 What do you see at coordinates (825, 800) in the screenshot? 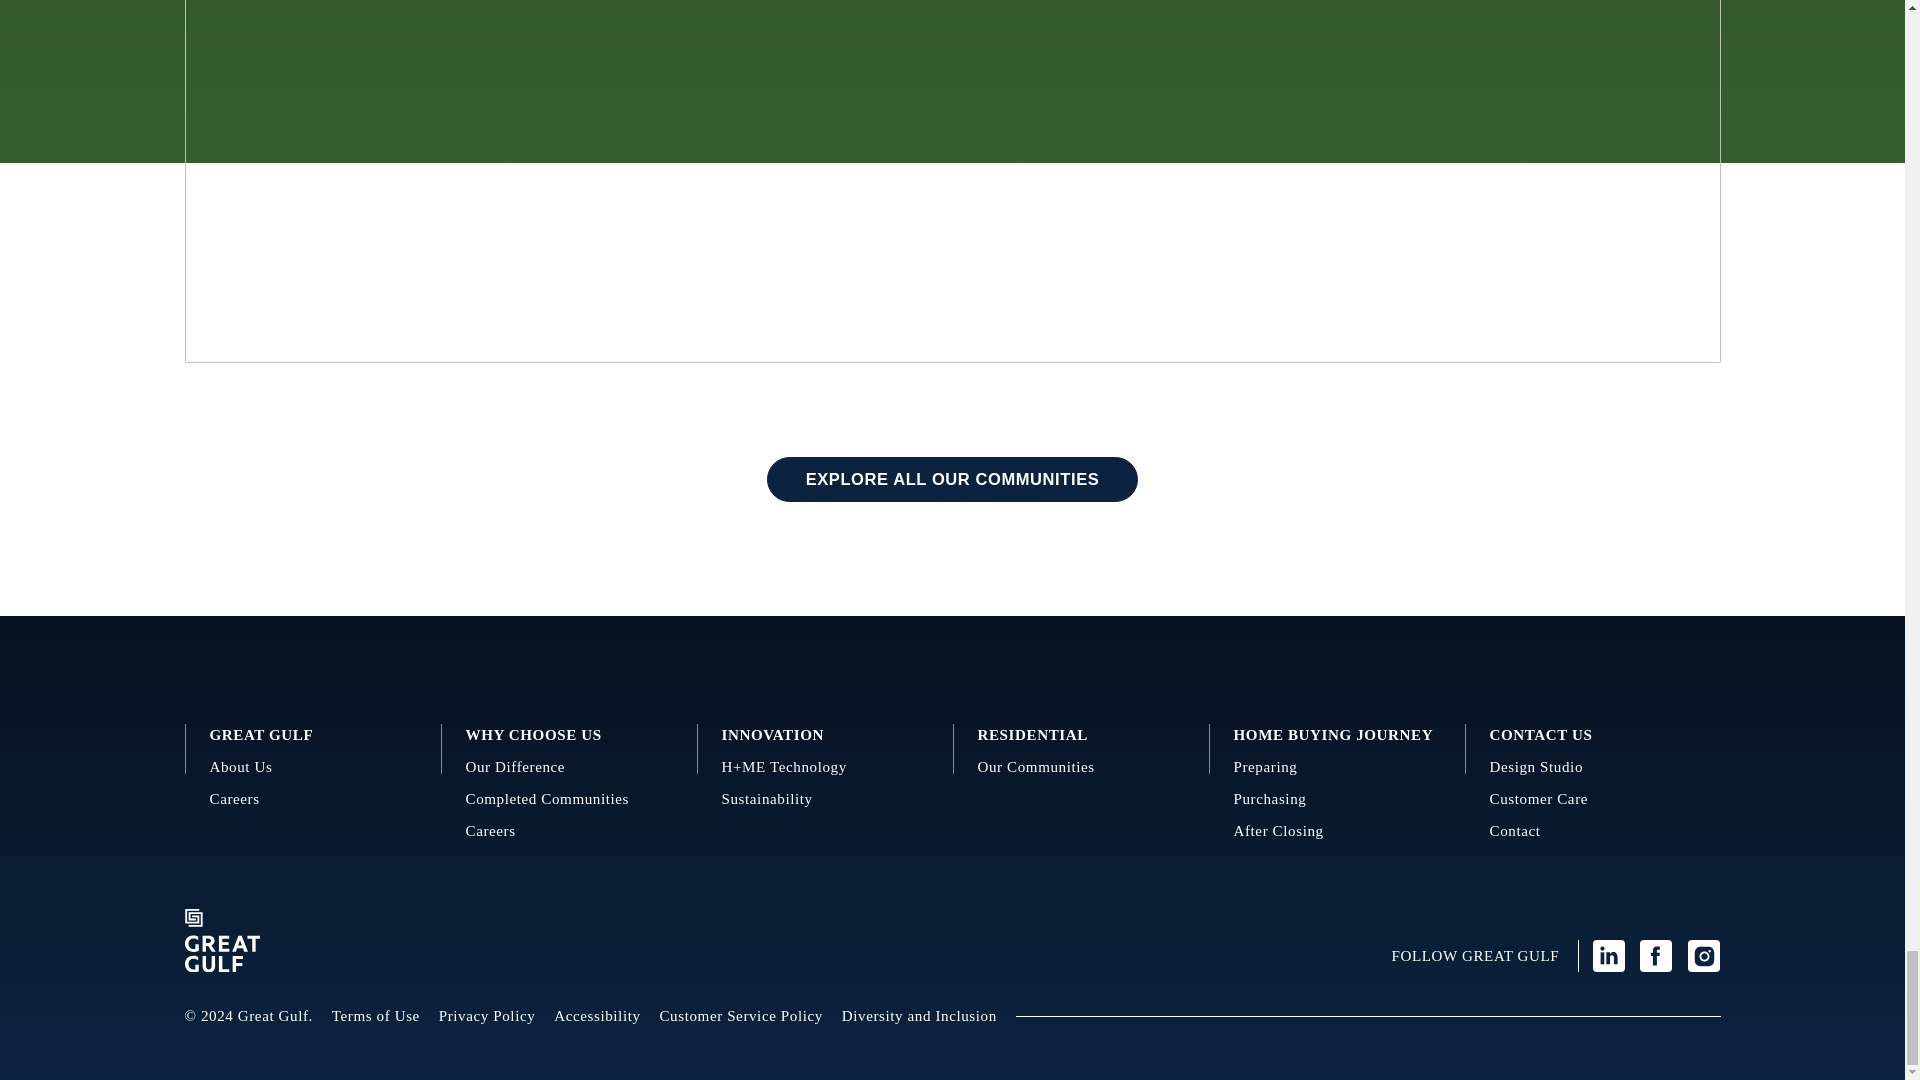
I see `Sustainability` at bounding box center [825, 800].